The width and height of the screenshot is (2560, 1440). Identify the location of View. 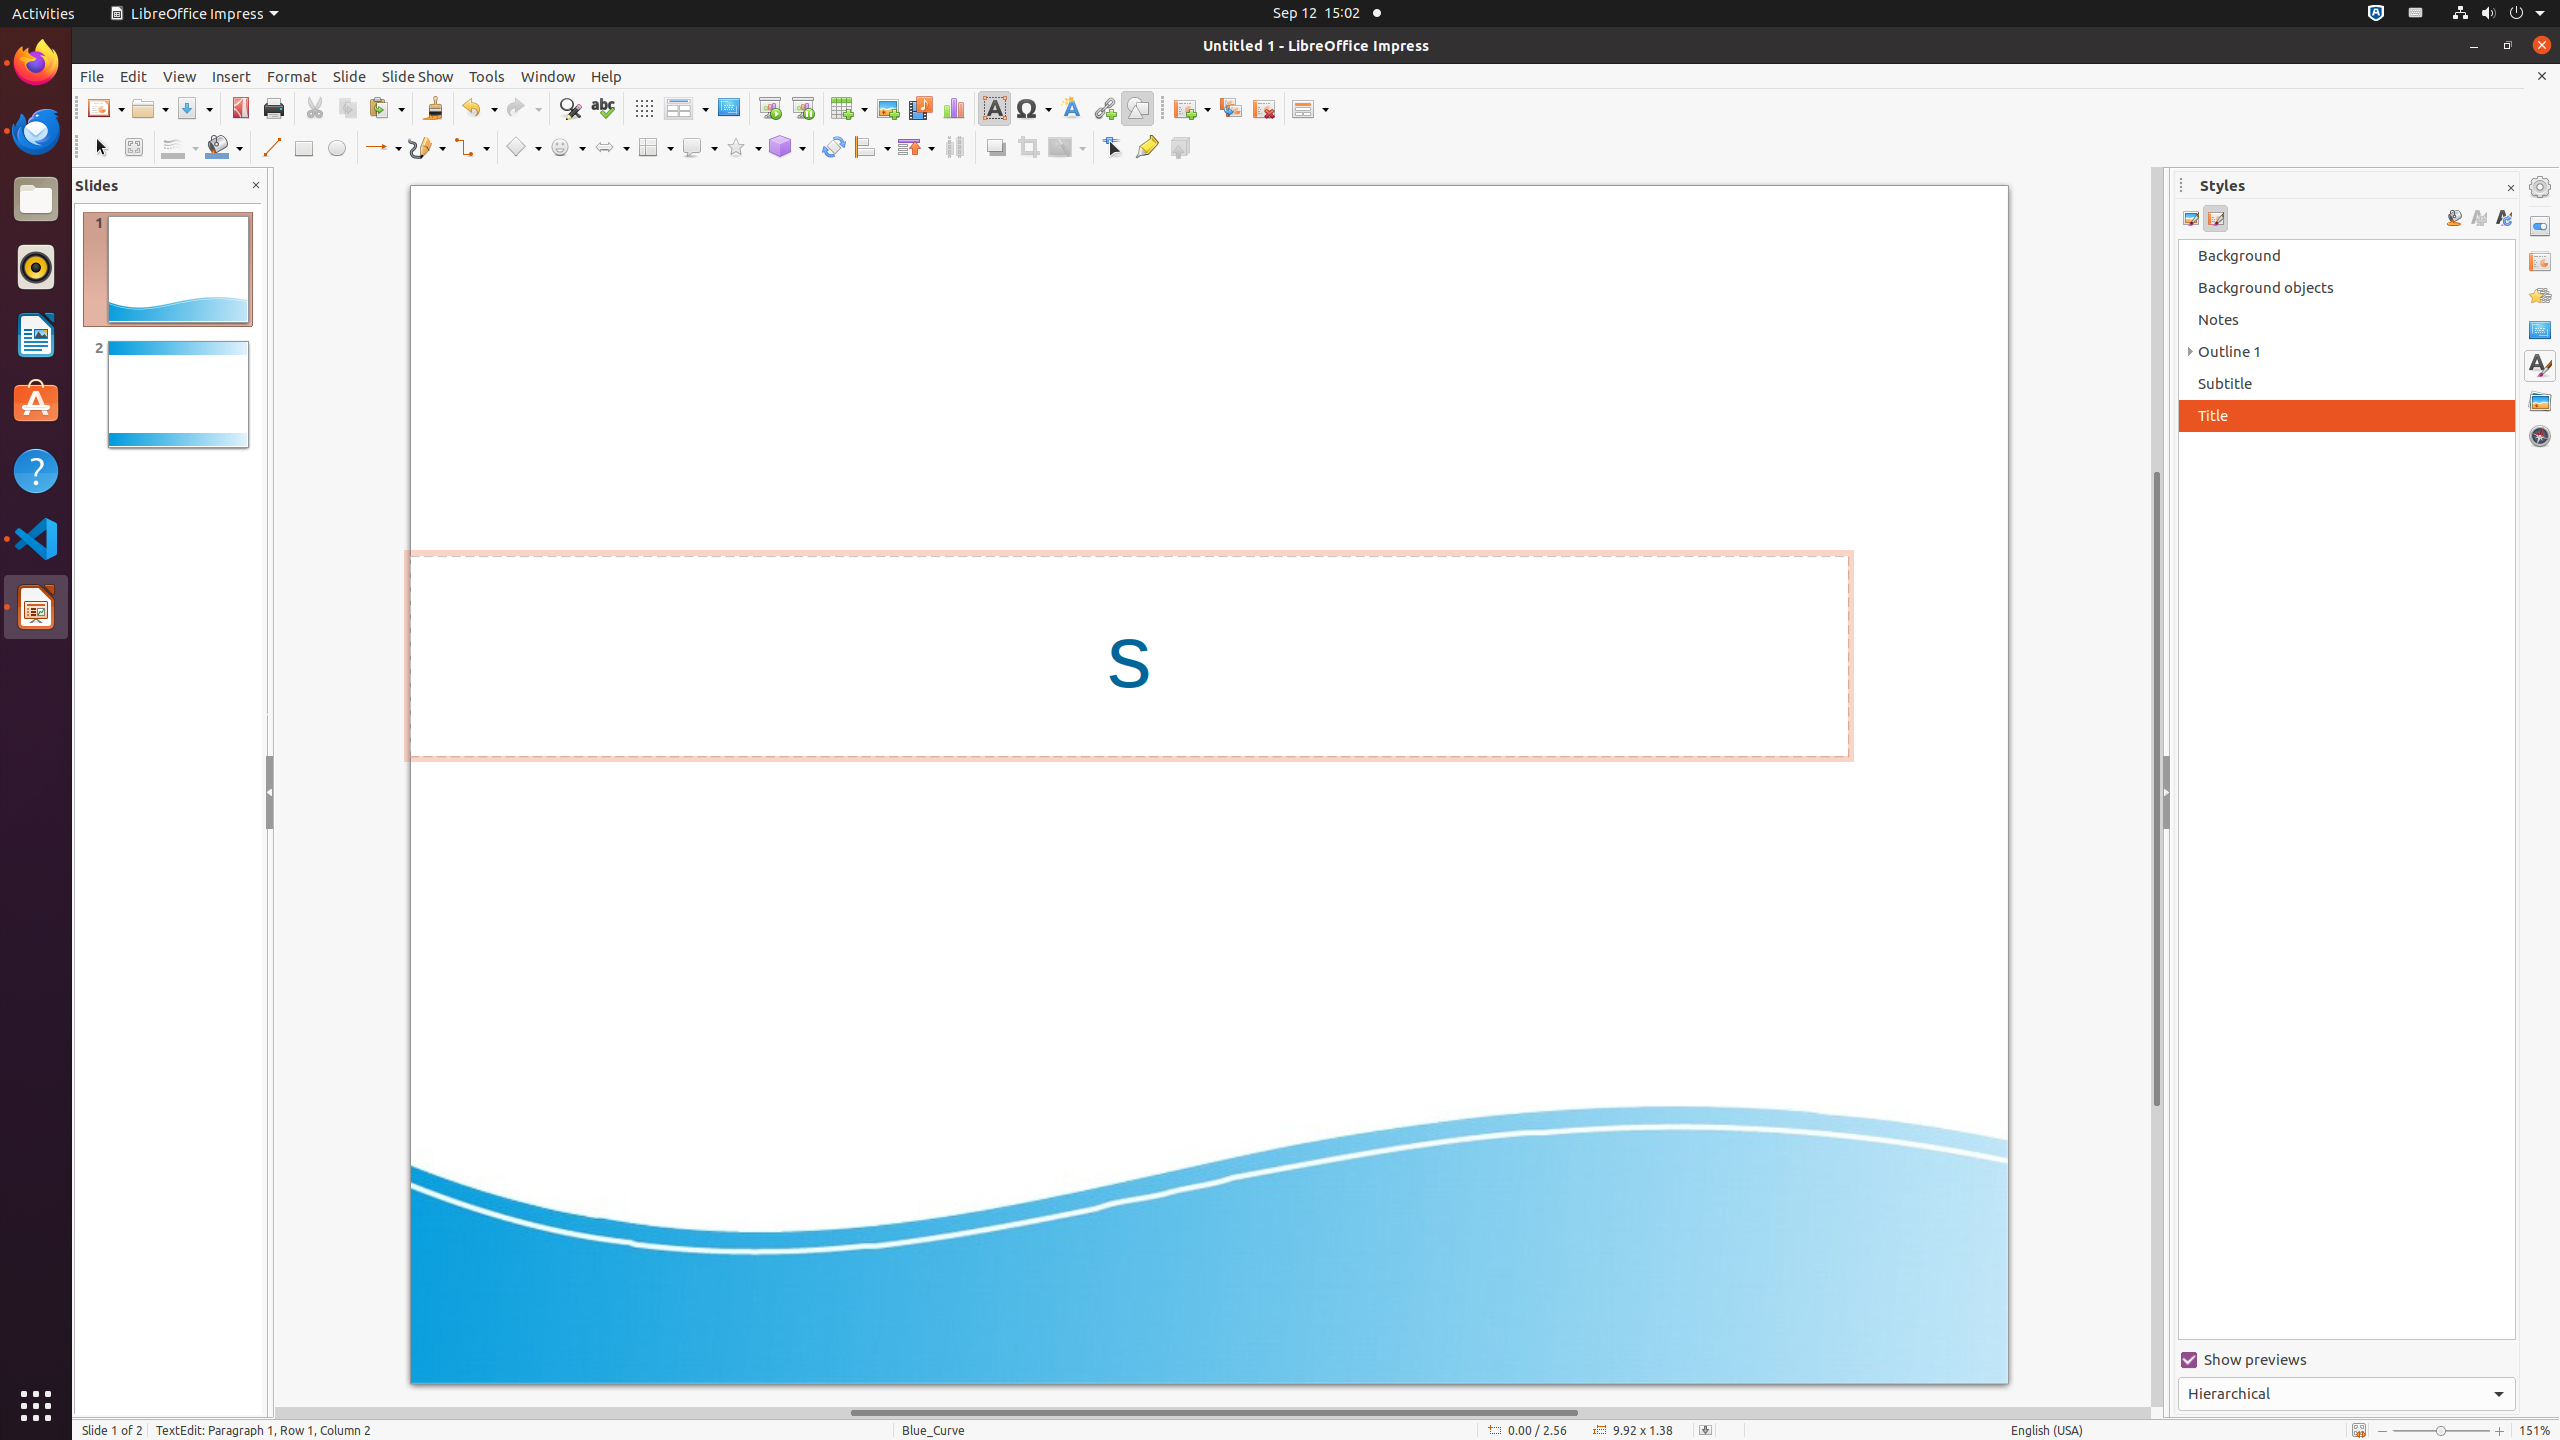
(180, 76).